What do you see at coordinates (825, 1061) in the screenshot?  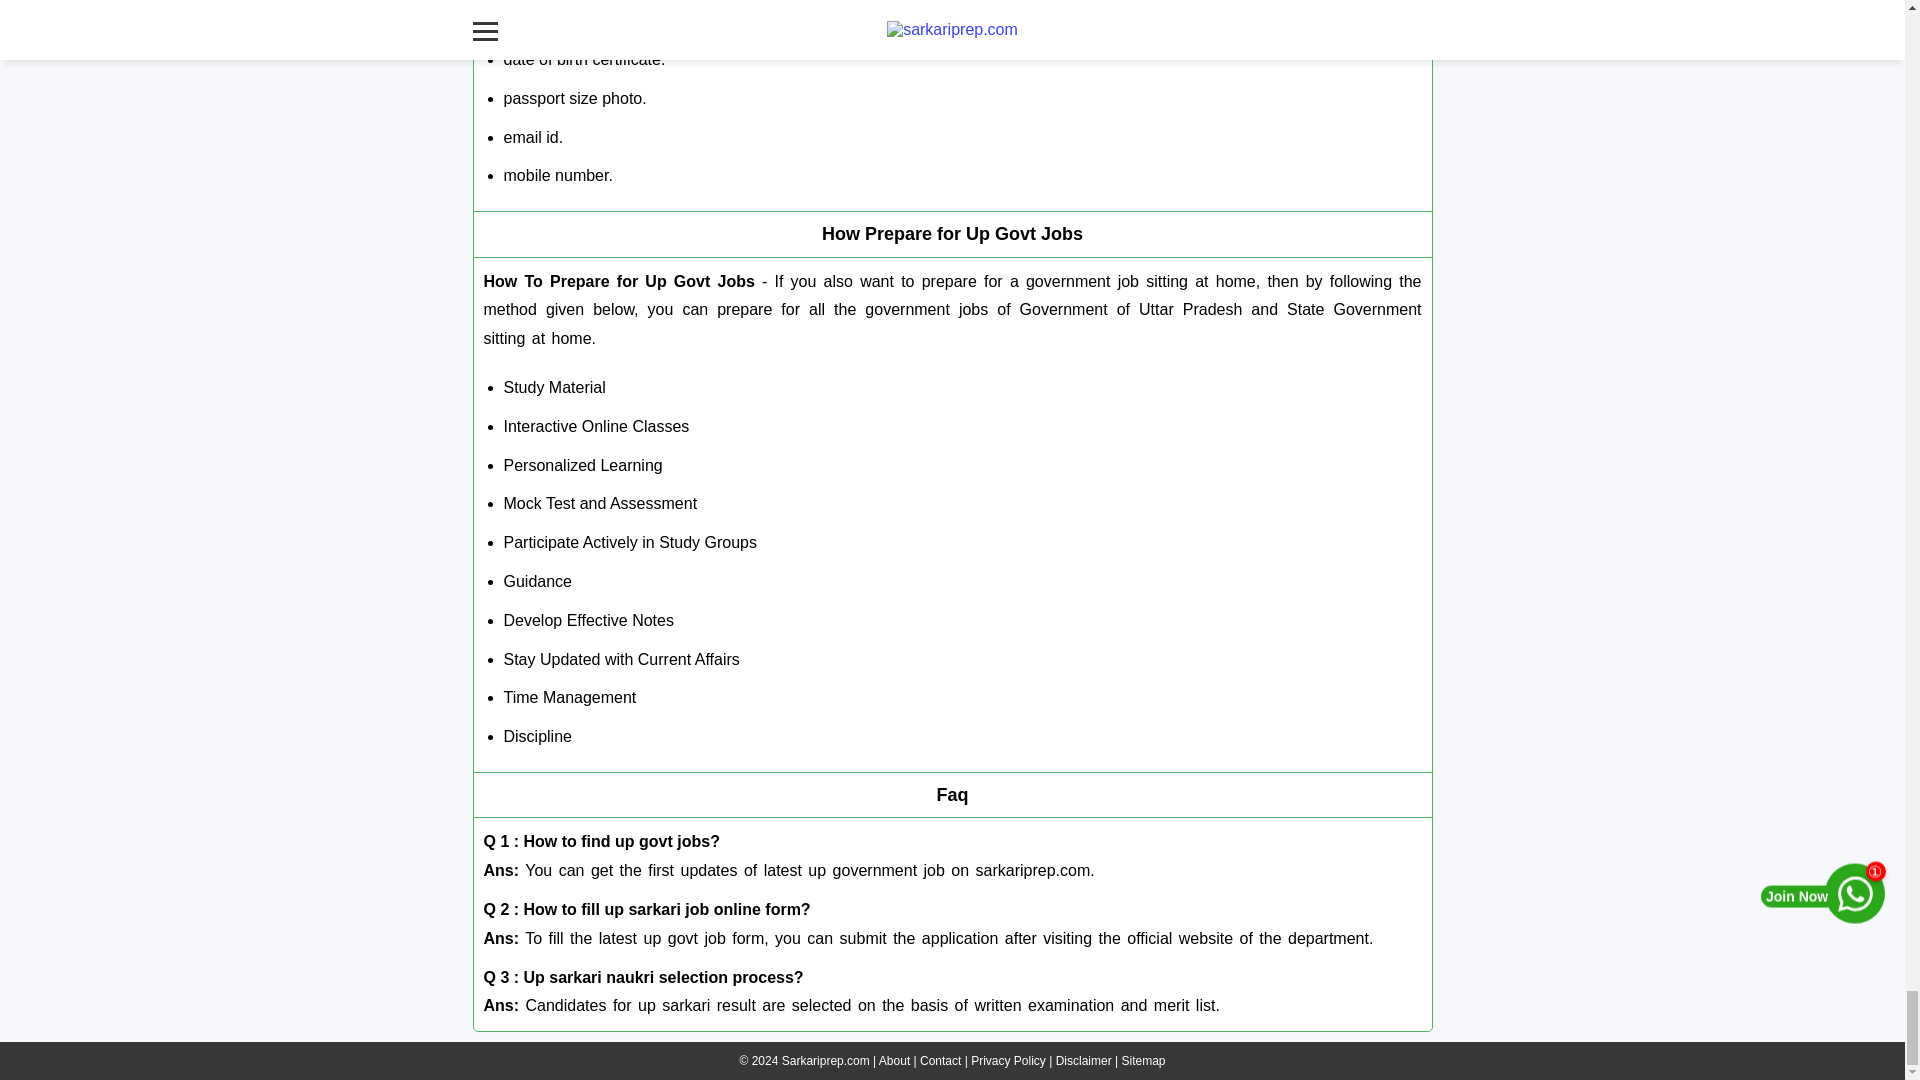 I see `Sarkariprep.com` at bounding box center [825, 1061].